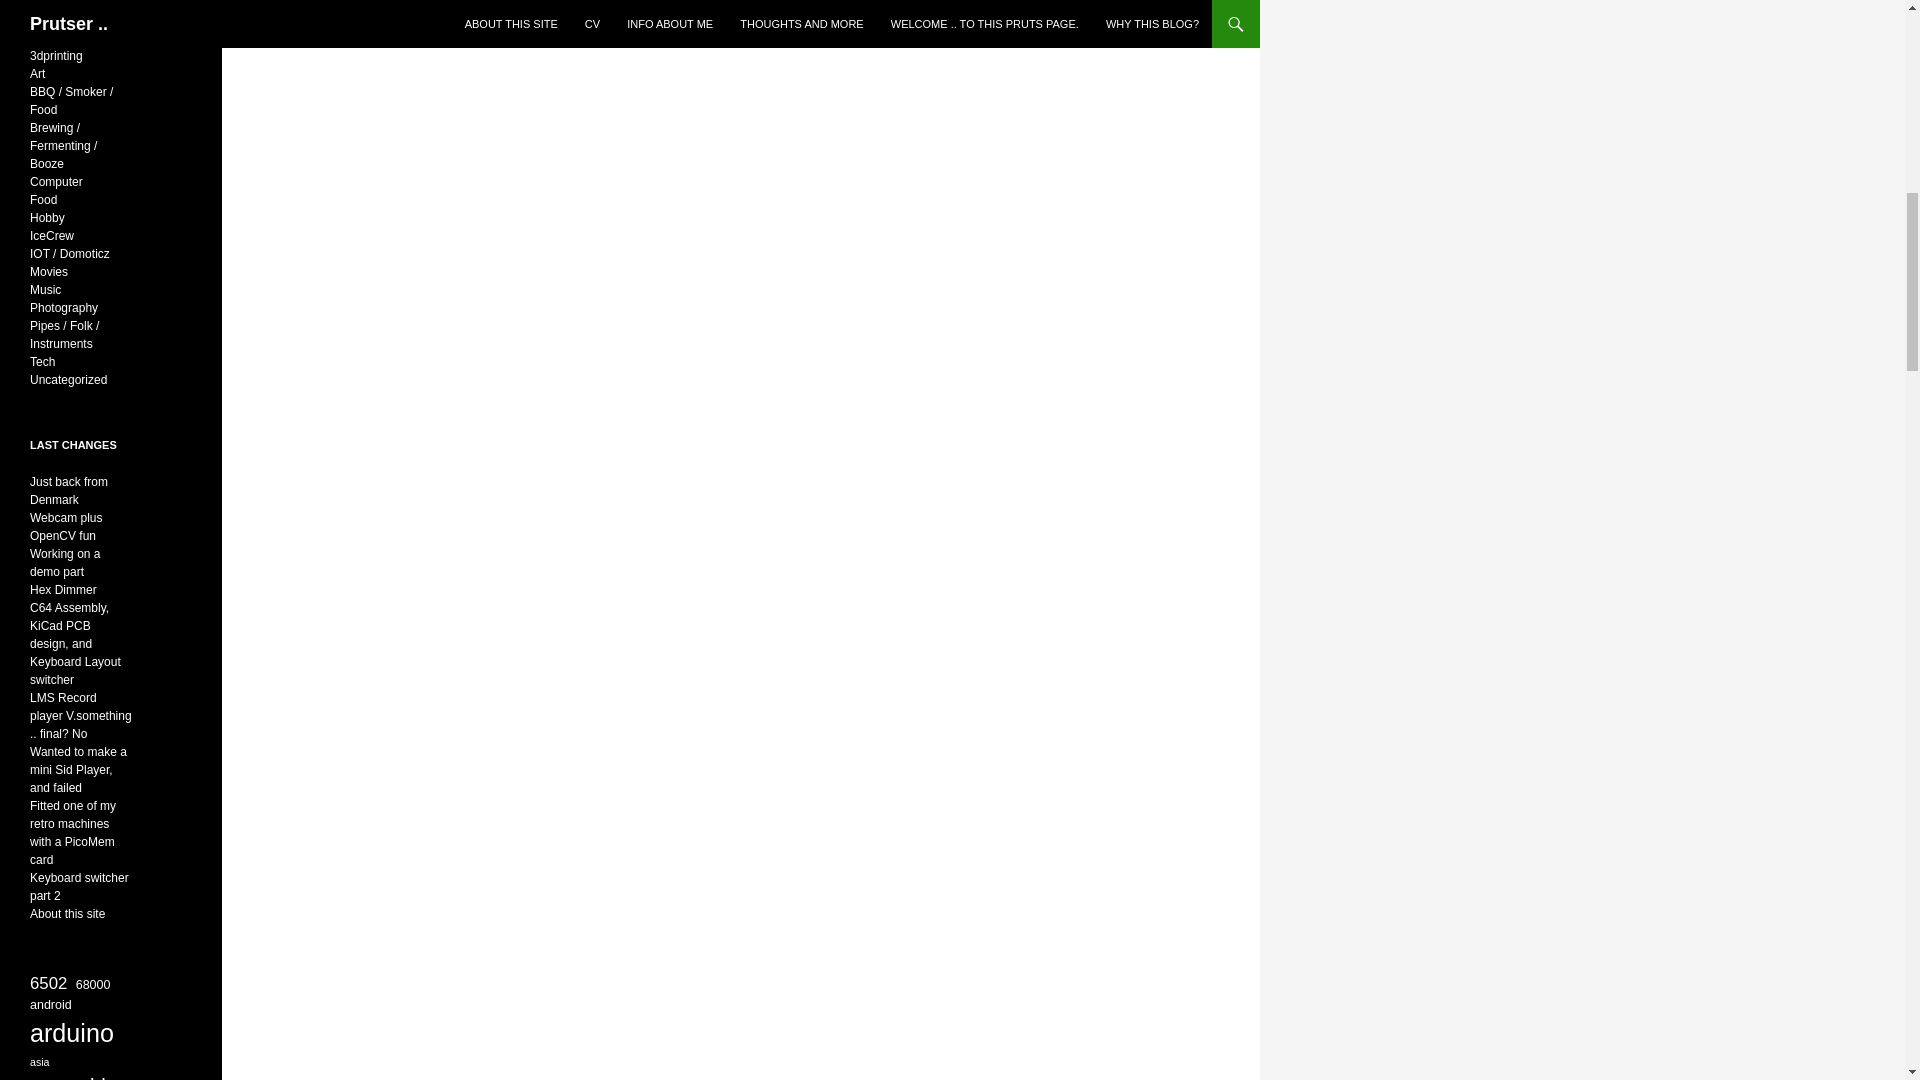 The image size is (1920, 1080). What do you see at coordinates (46, 290) in the screenshot?
I see `Music` at bounding box center [46, 290].